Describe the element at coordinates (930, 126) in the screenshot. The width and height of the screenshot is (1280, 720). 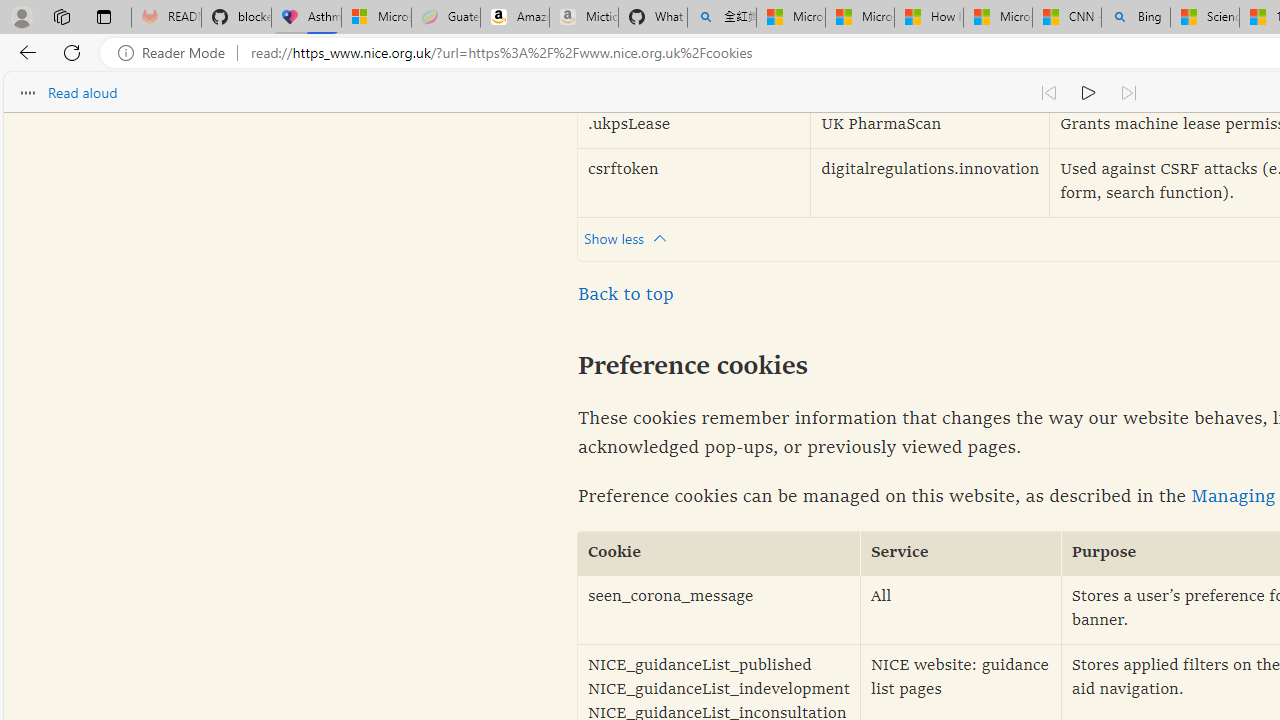
I see `UK PharmaScan` at that location.